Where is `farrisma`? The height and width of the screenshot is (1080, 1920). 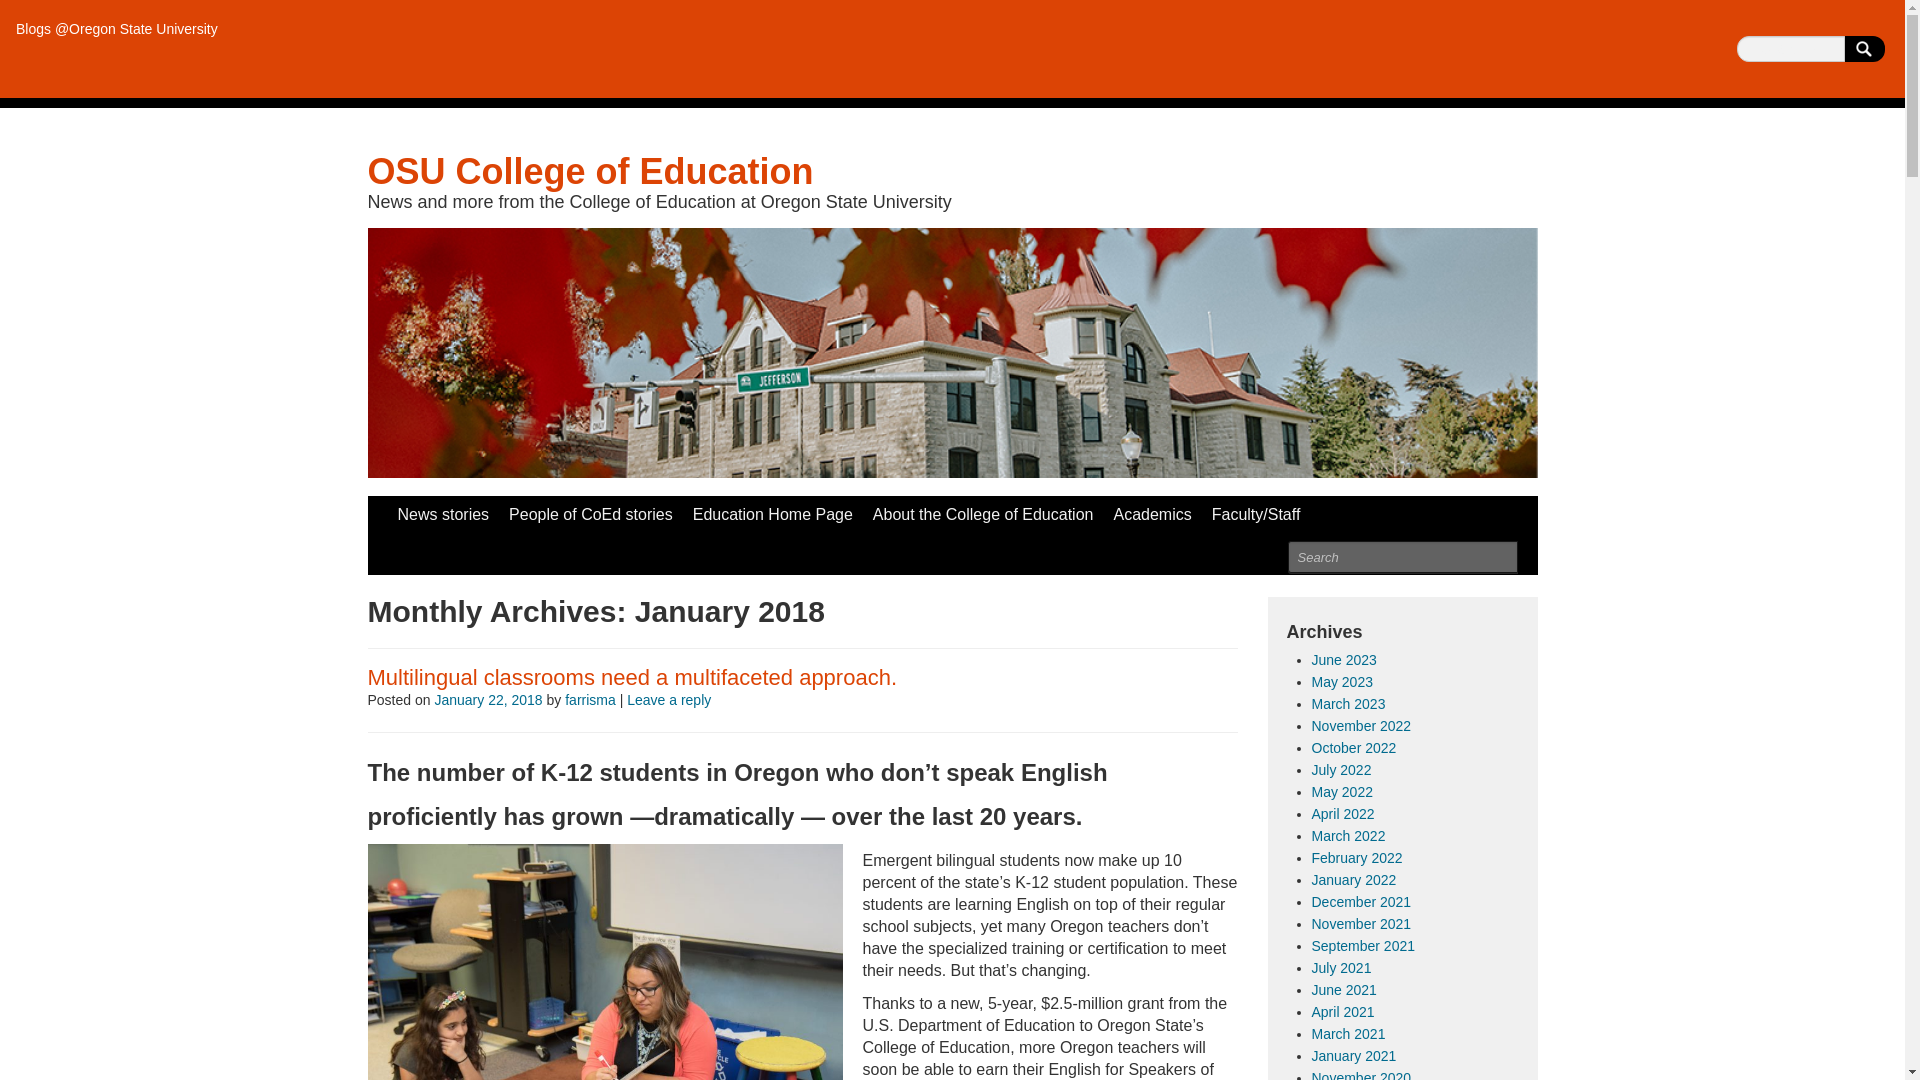
farrisma is located at coordinates (590, 700).